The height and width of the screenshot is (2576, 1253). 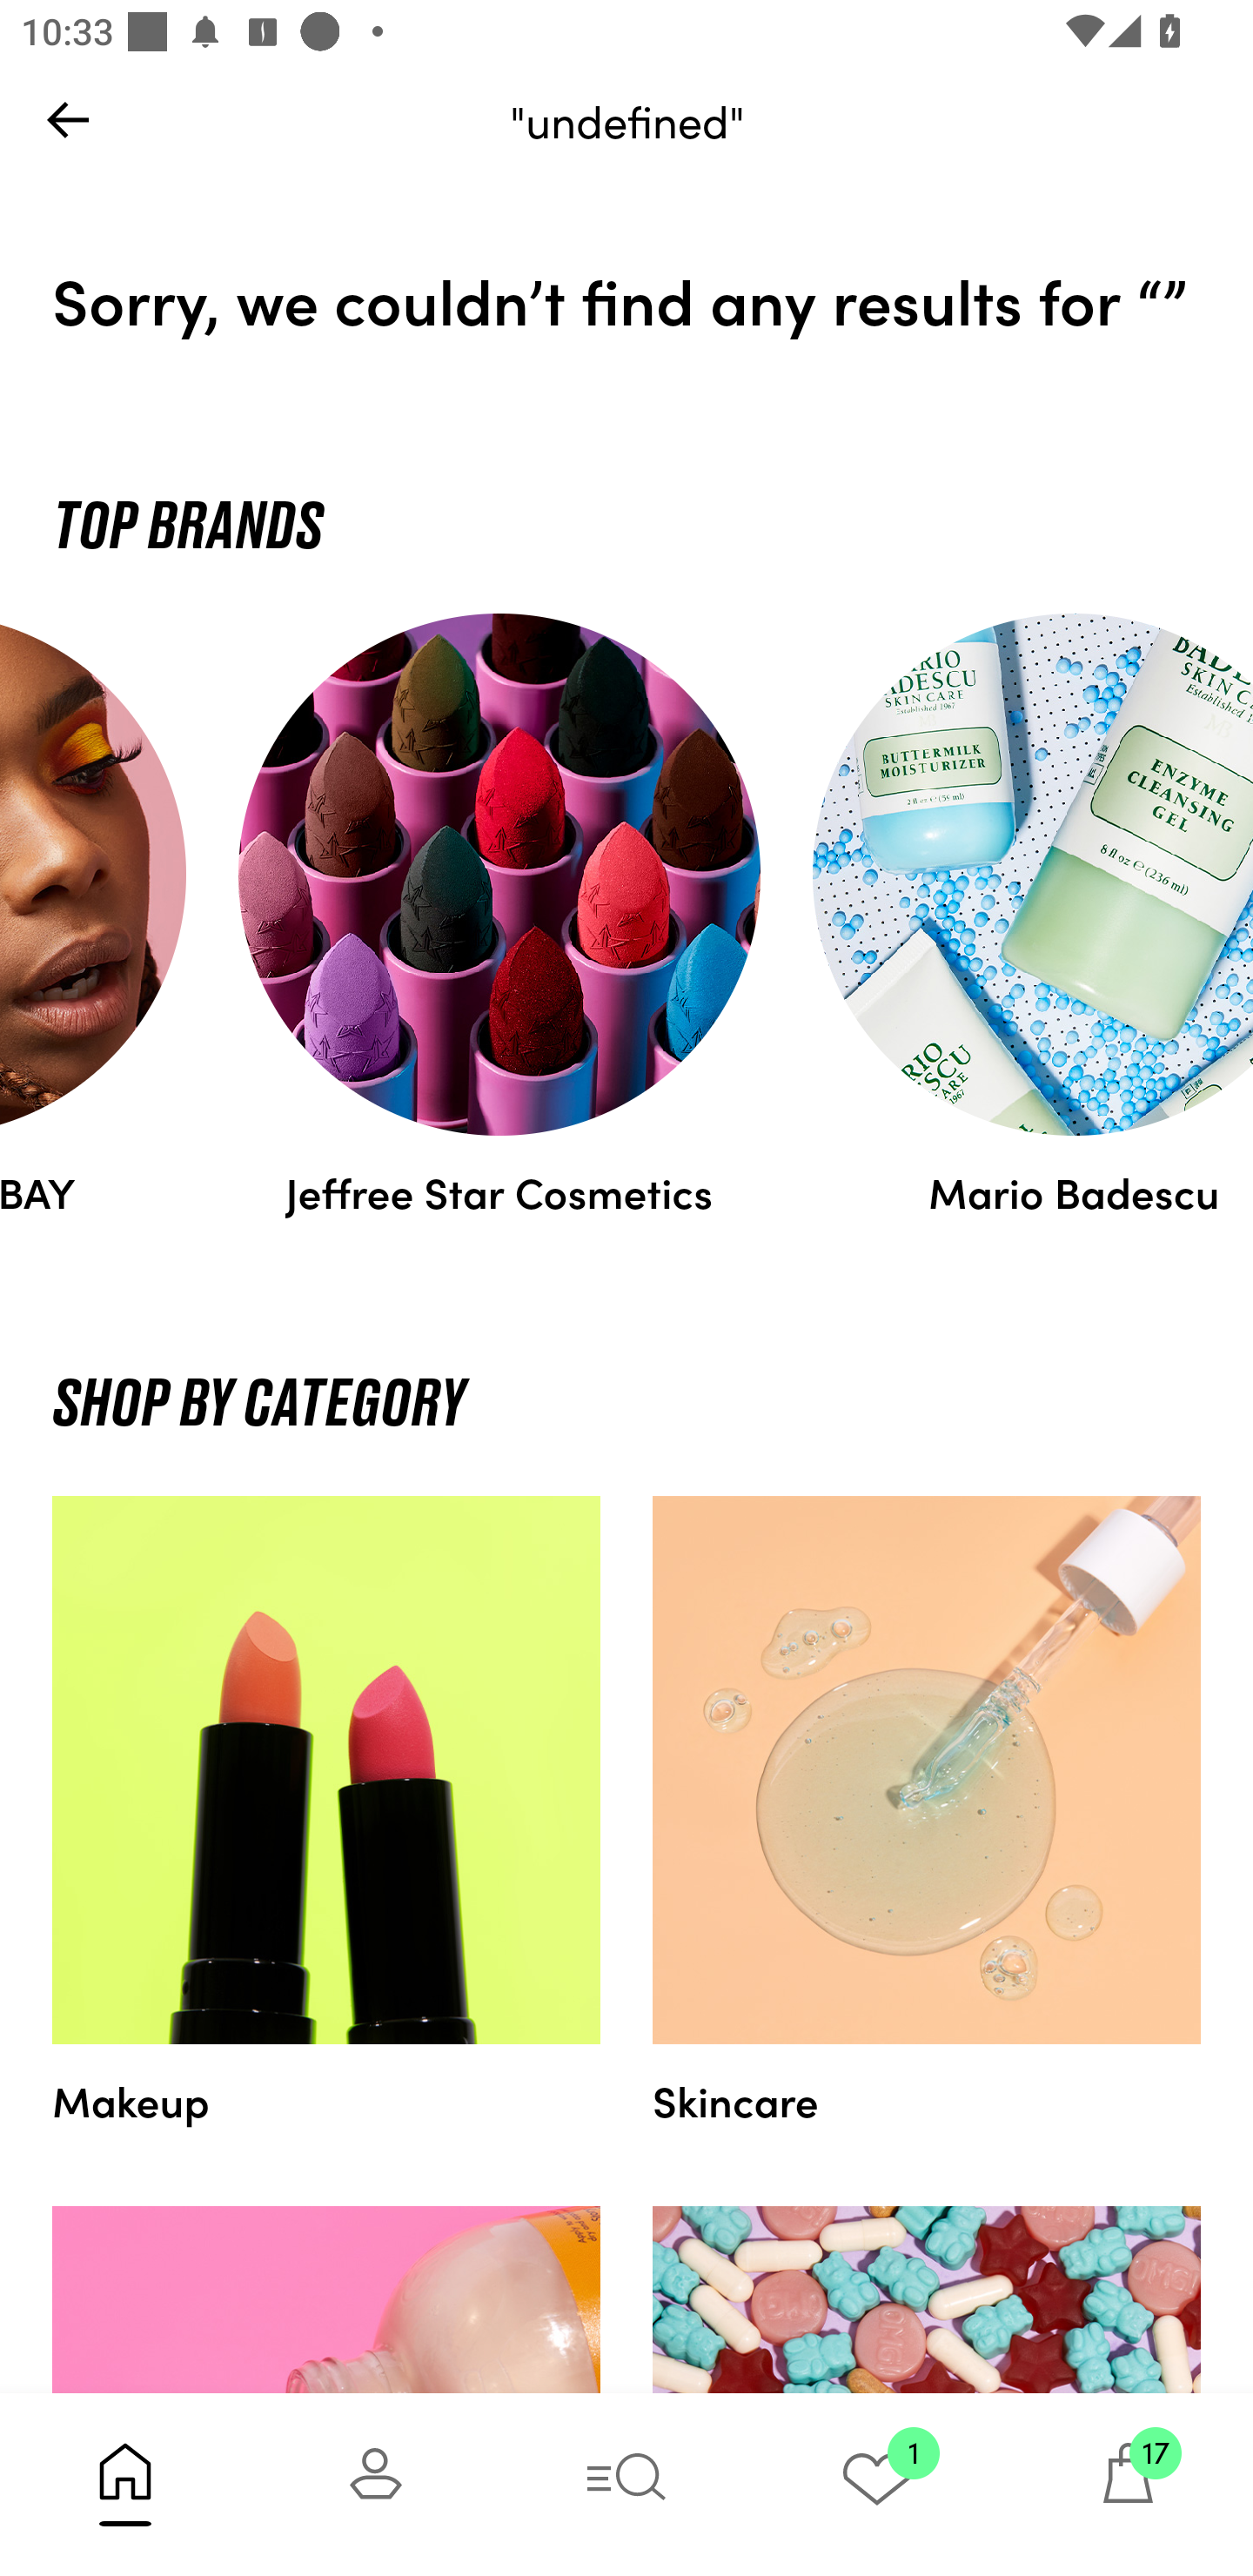 I want to click on 17, so click(x=1128, y=2484).